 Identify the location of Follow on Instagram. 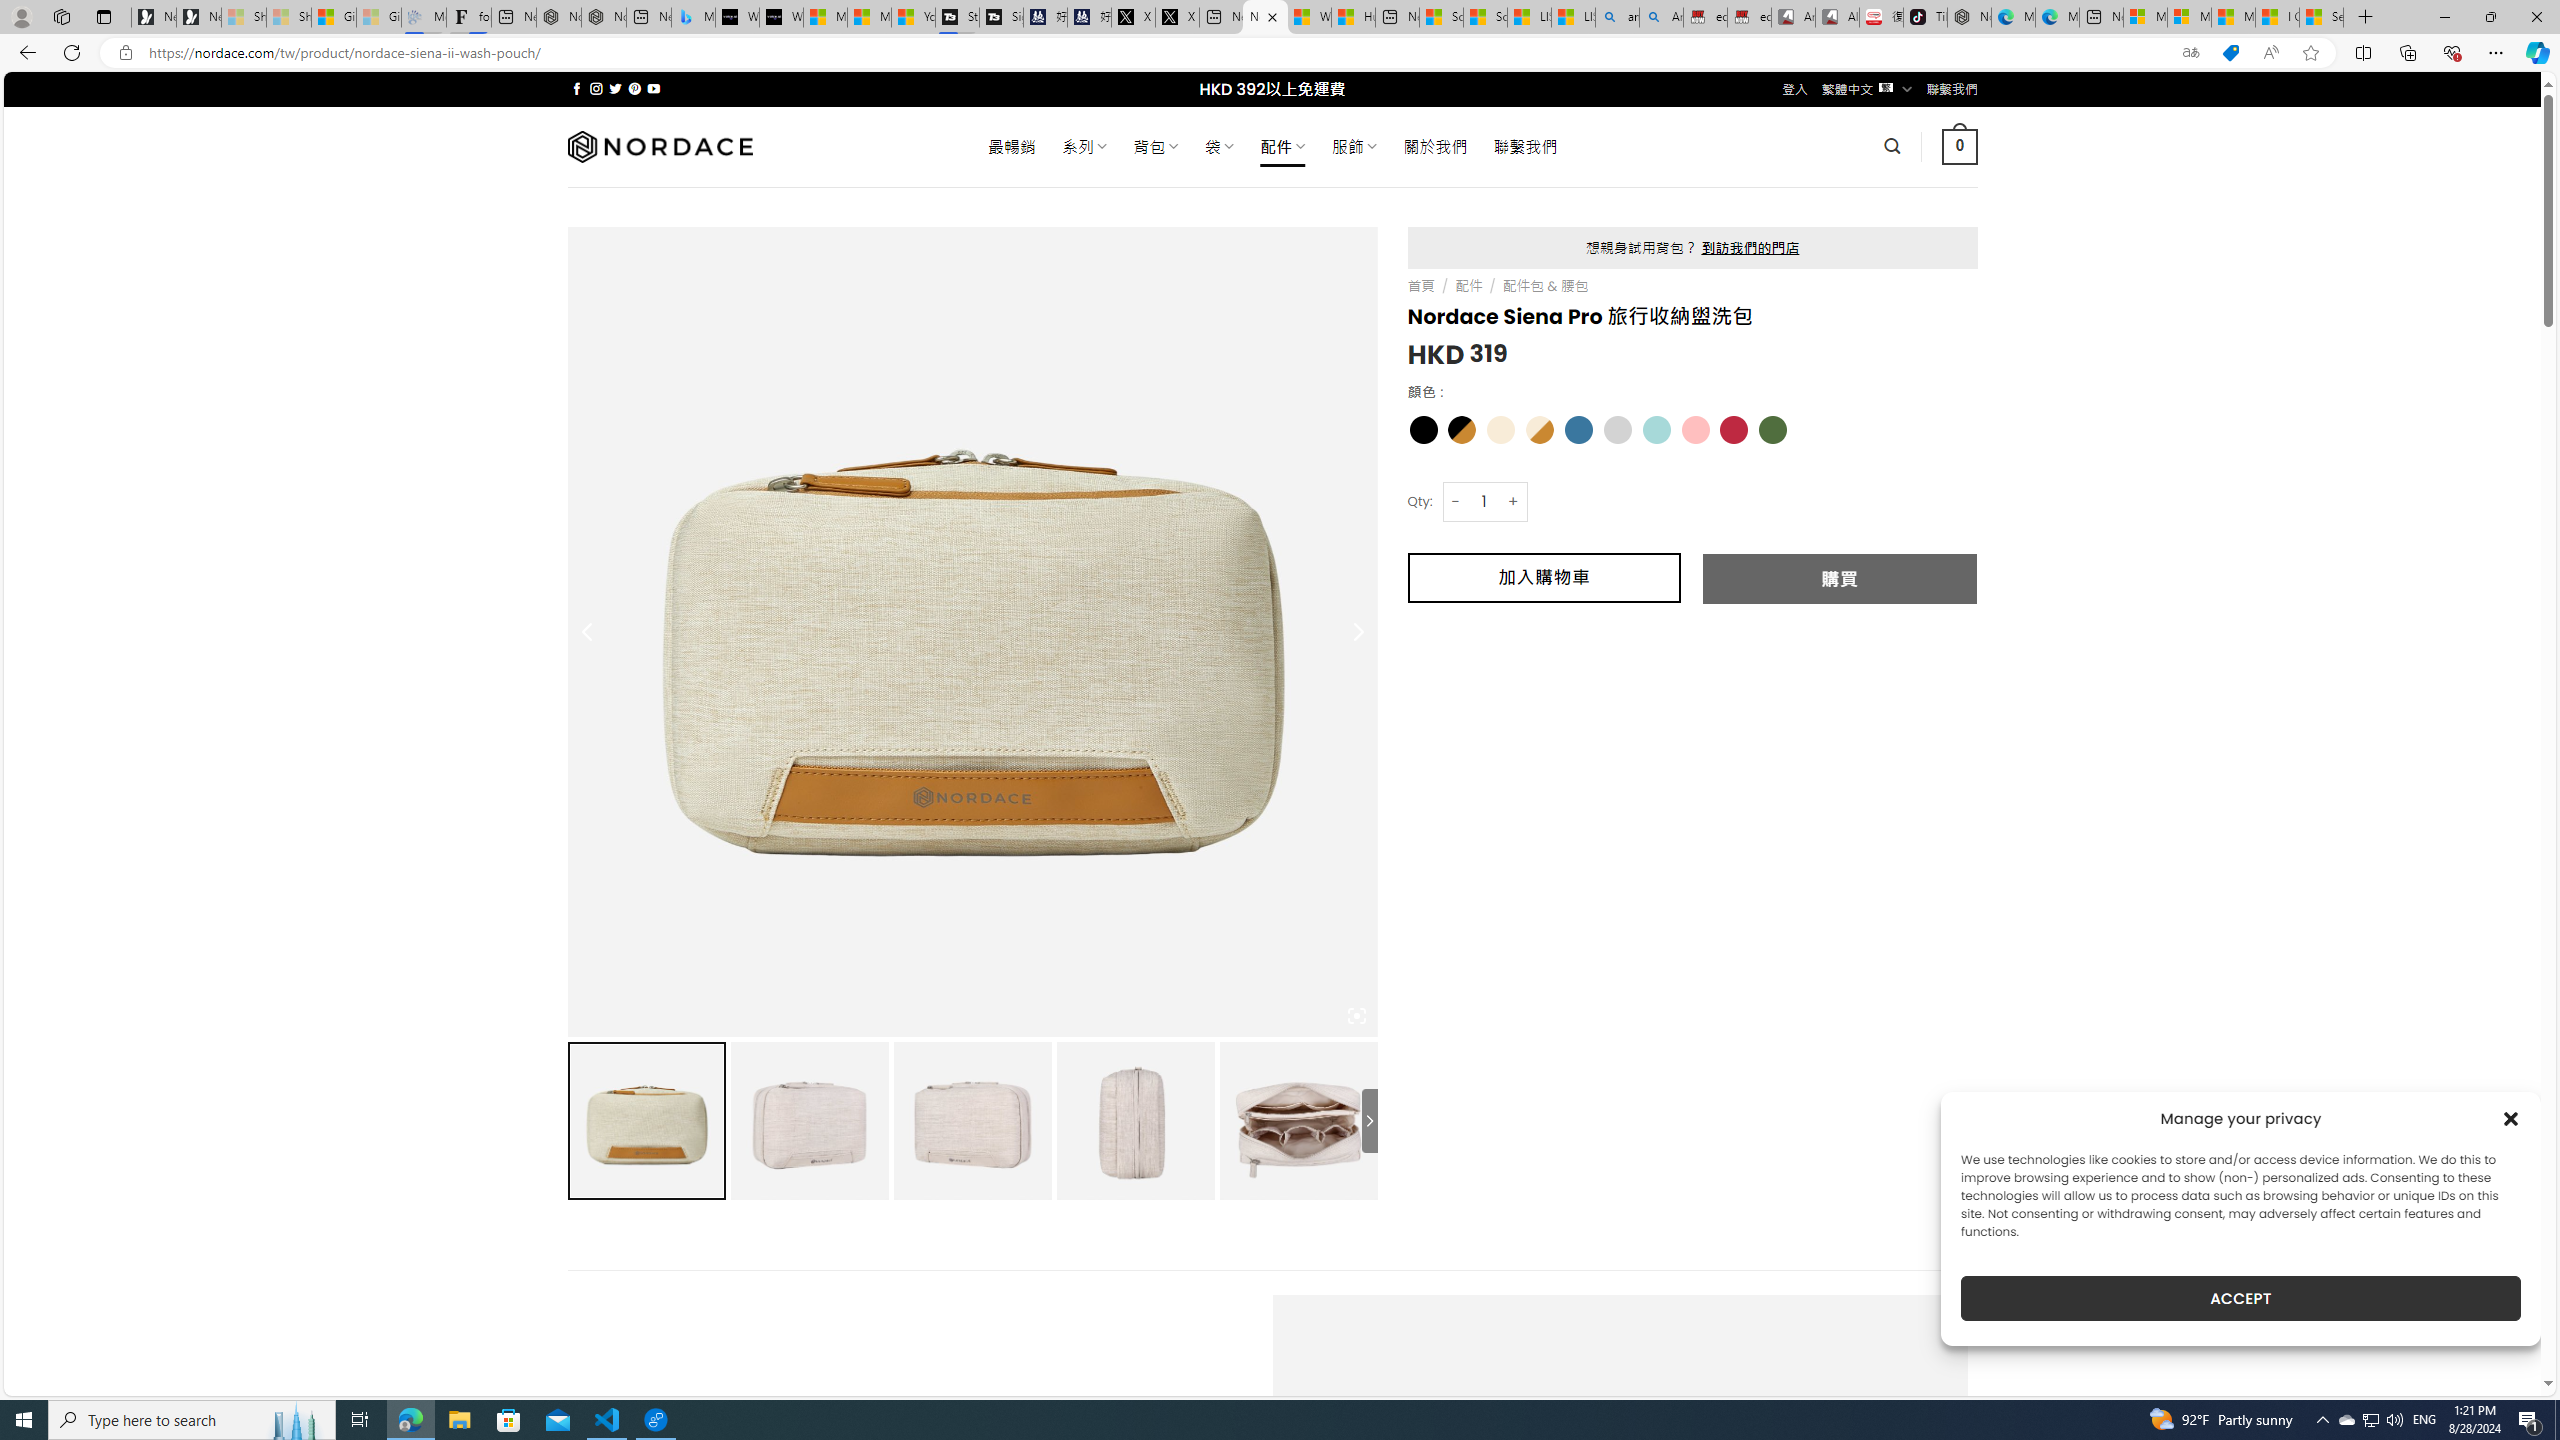
(596, 88).